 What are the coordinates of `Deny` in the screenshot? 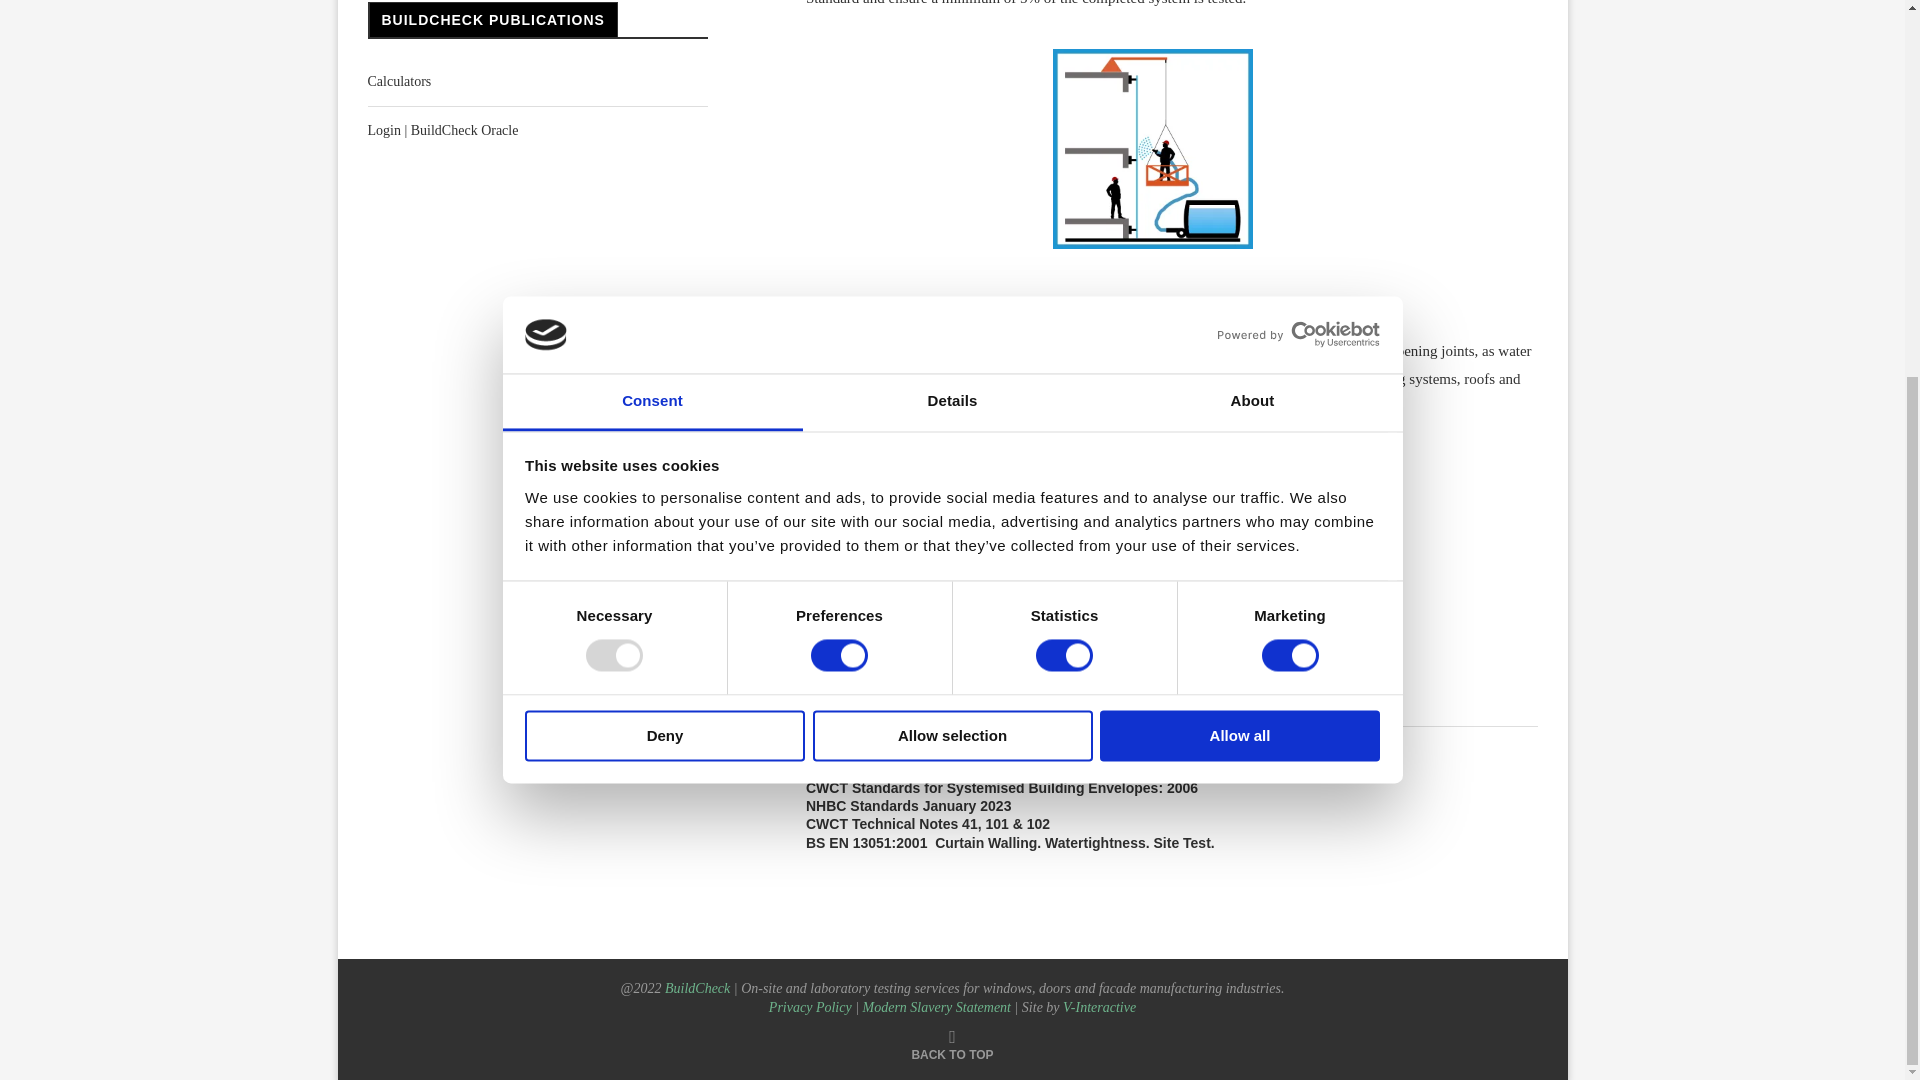 It's located at (664, 166).